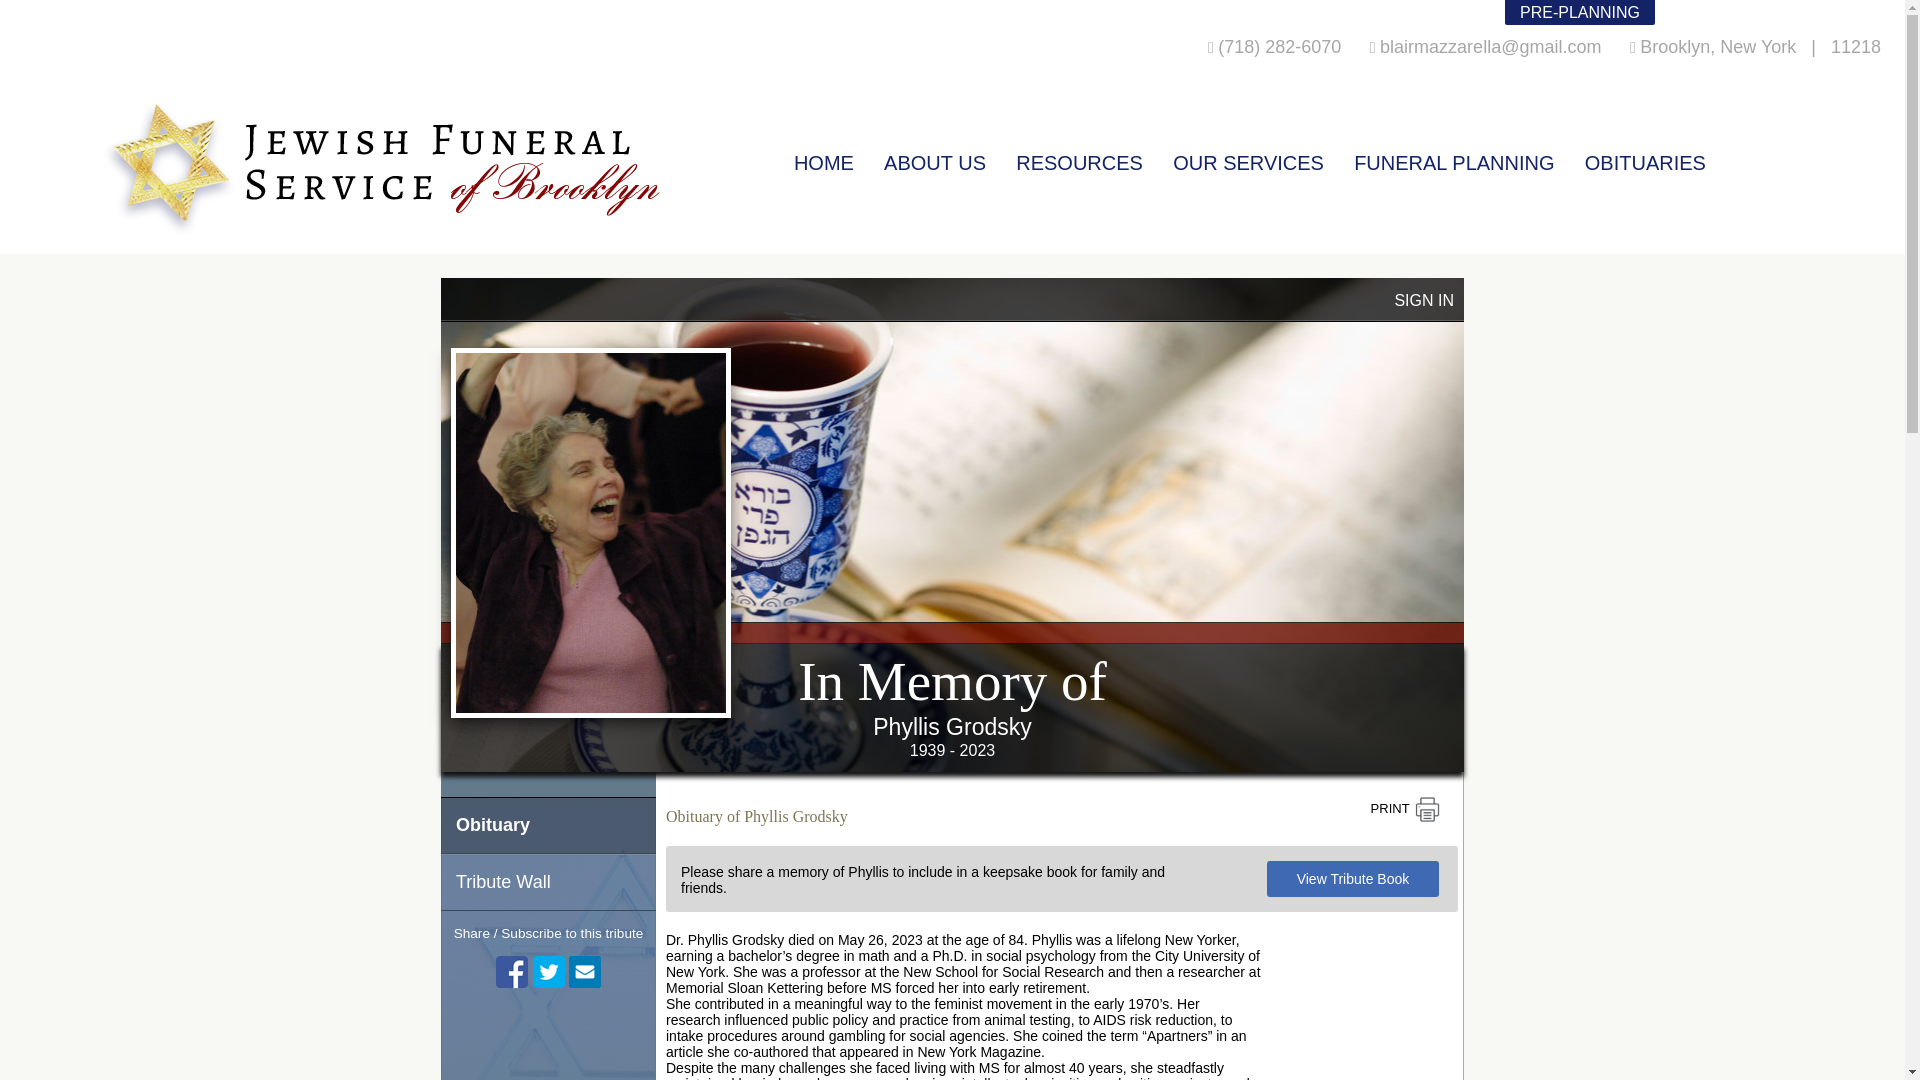 The width and height of the screenshot is (1920, 1080). What do you see at coordinates (1405, 810) in the screenshot?
I see `Print` at bounding box center [1405, 810].